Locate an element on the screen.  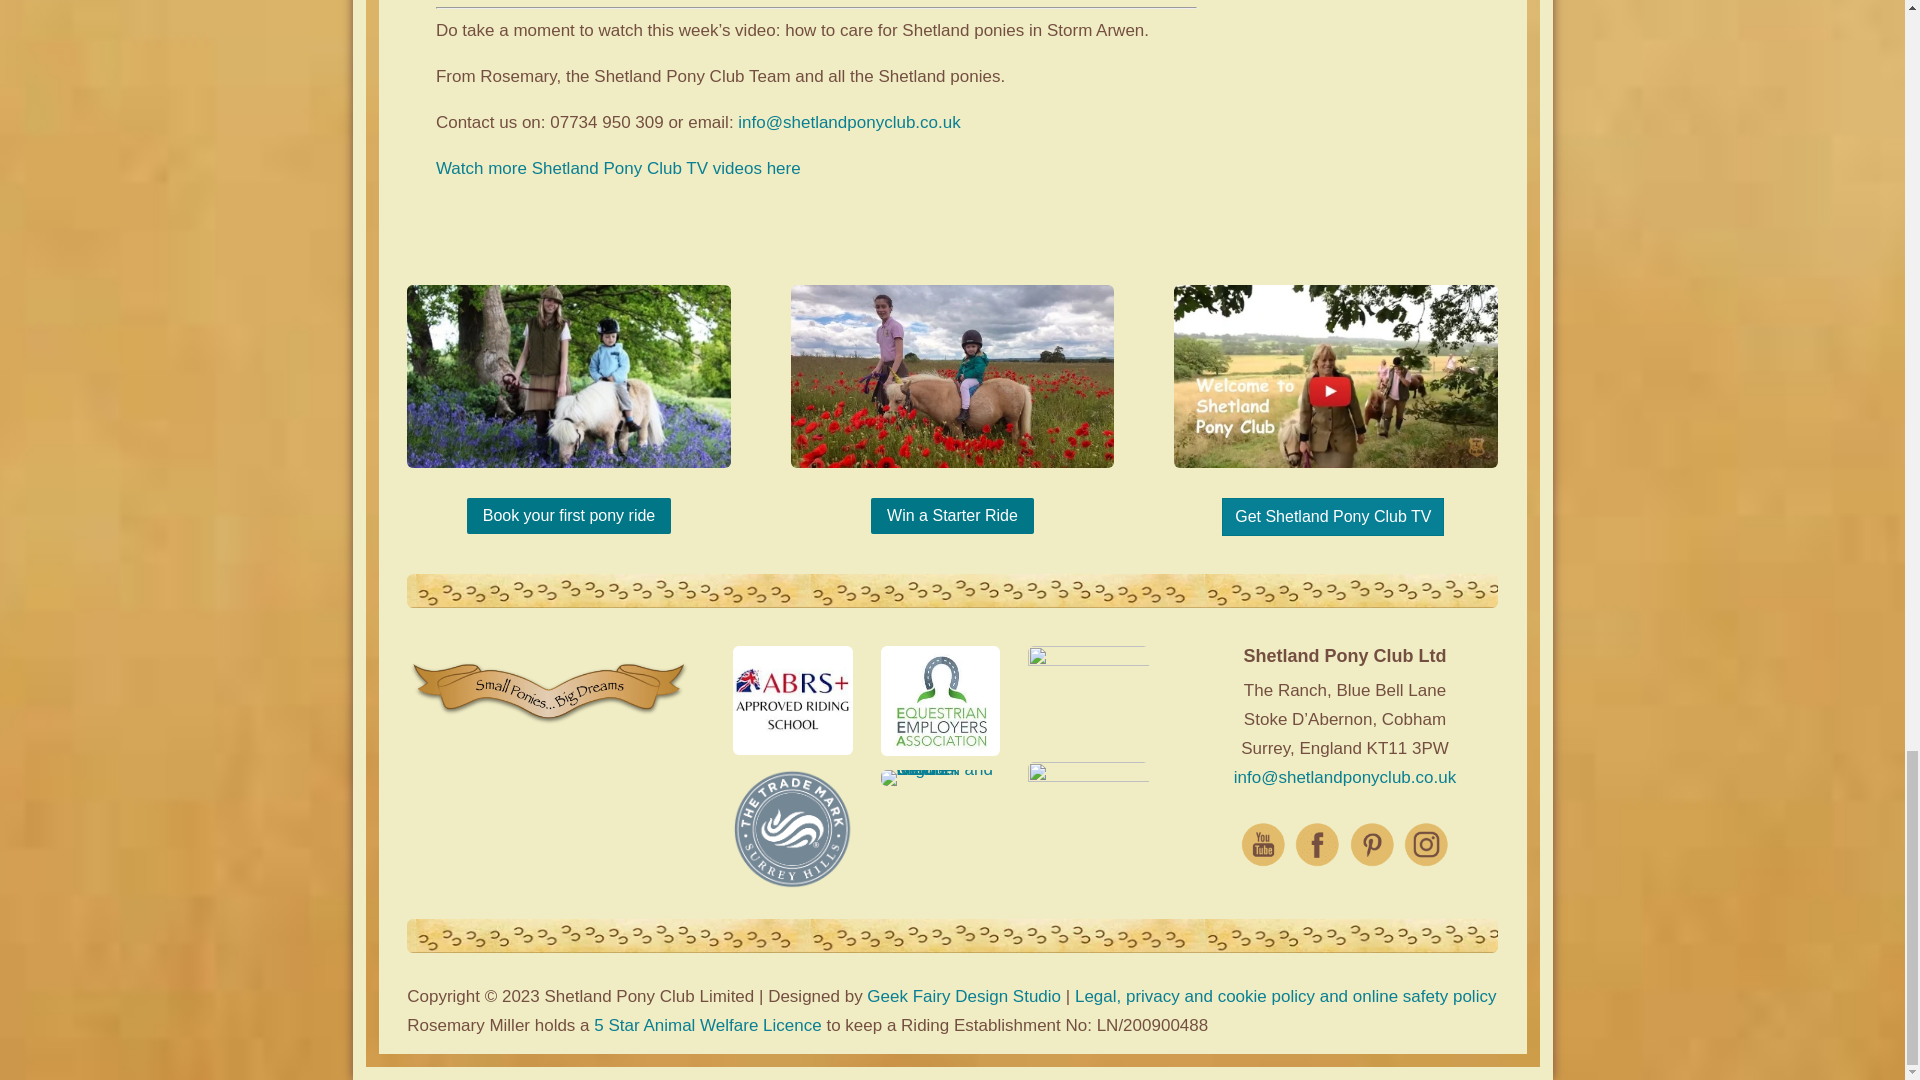
Equestrian Employers Association Logo is located at coordinates (940, 700).